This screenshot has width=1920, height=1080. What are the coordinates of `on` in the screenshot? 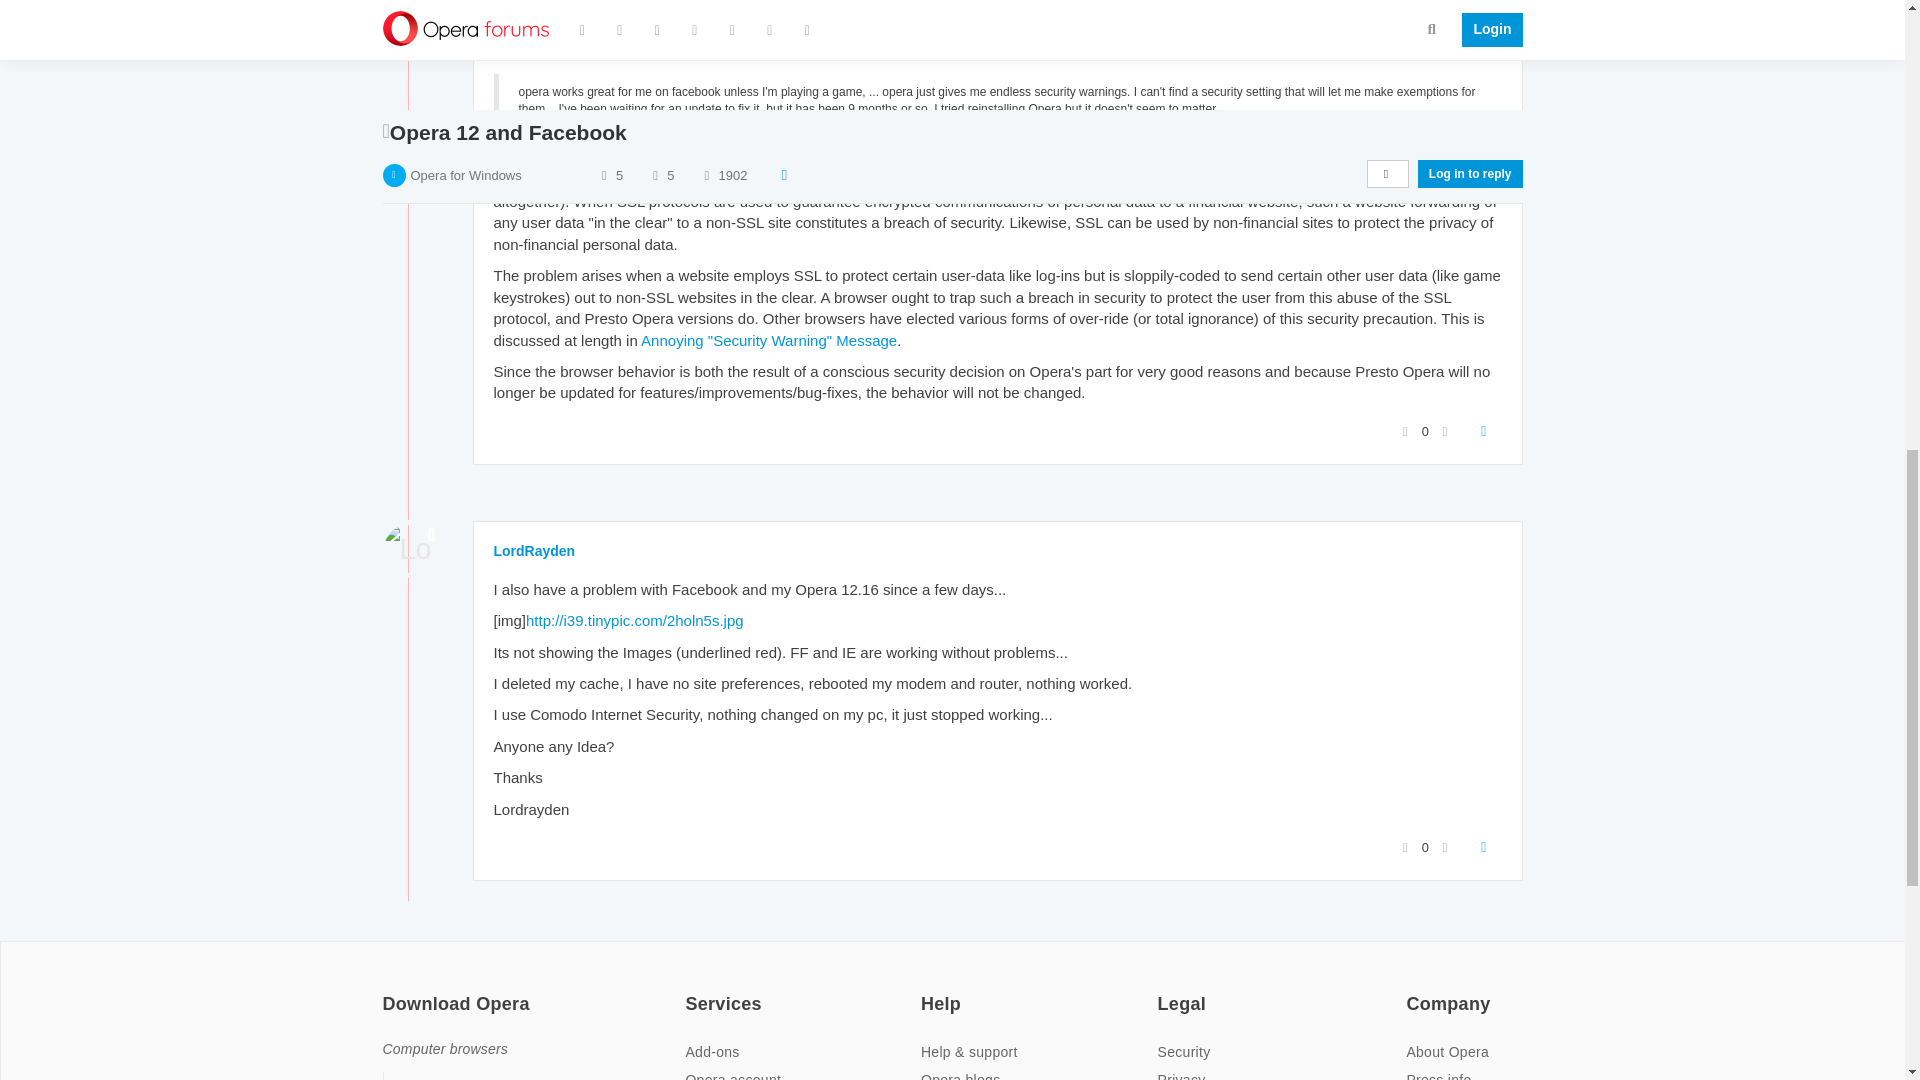 It's located at (690, 990).